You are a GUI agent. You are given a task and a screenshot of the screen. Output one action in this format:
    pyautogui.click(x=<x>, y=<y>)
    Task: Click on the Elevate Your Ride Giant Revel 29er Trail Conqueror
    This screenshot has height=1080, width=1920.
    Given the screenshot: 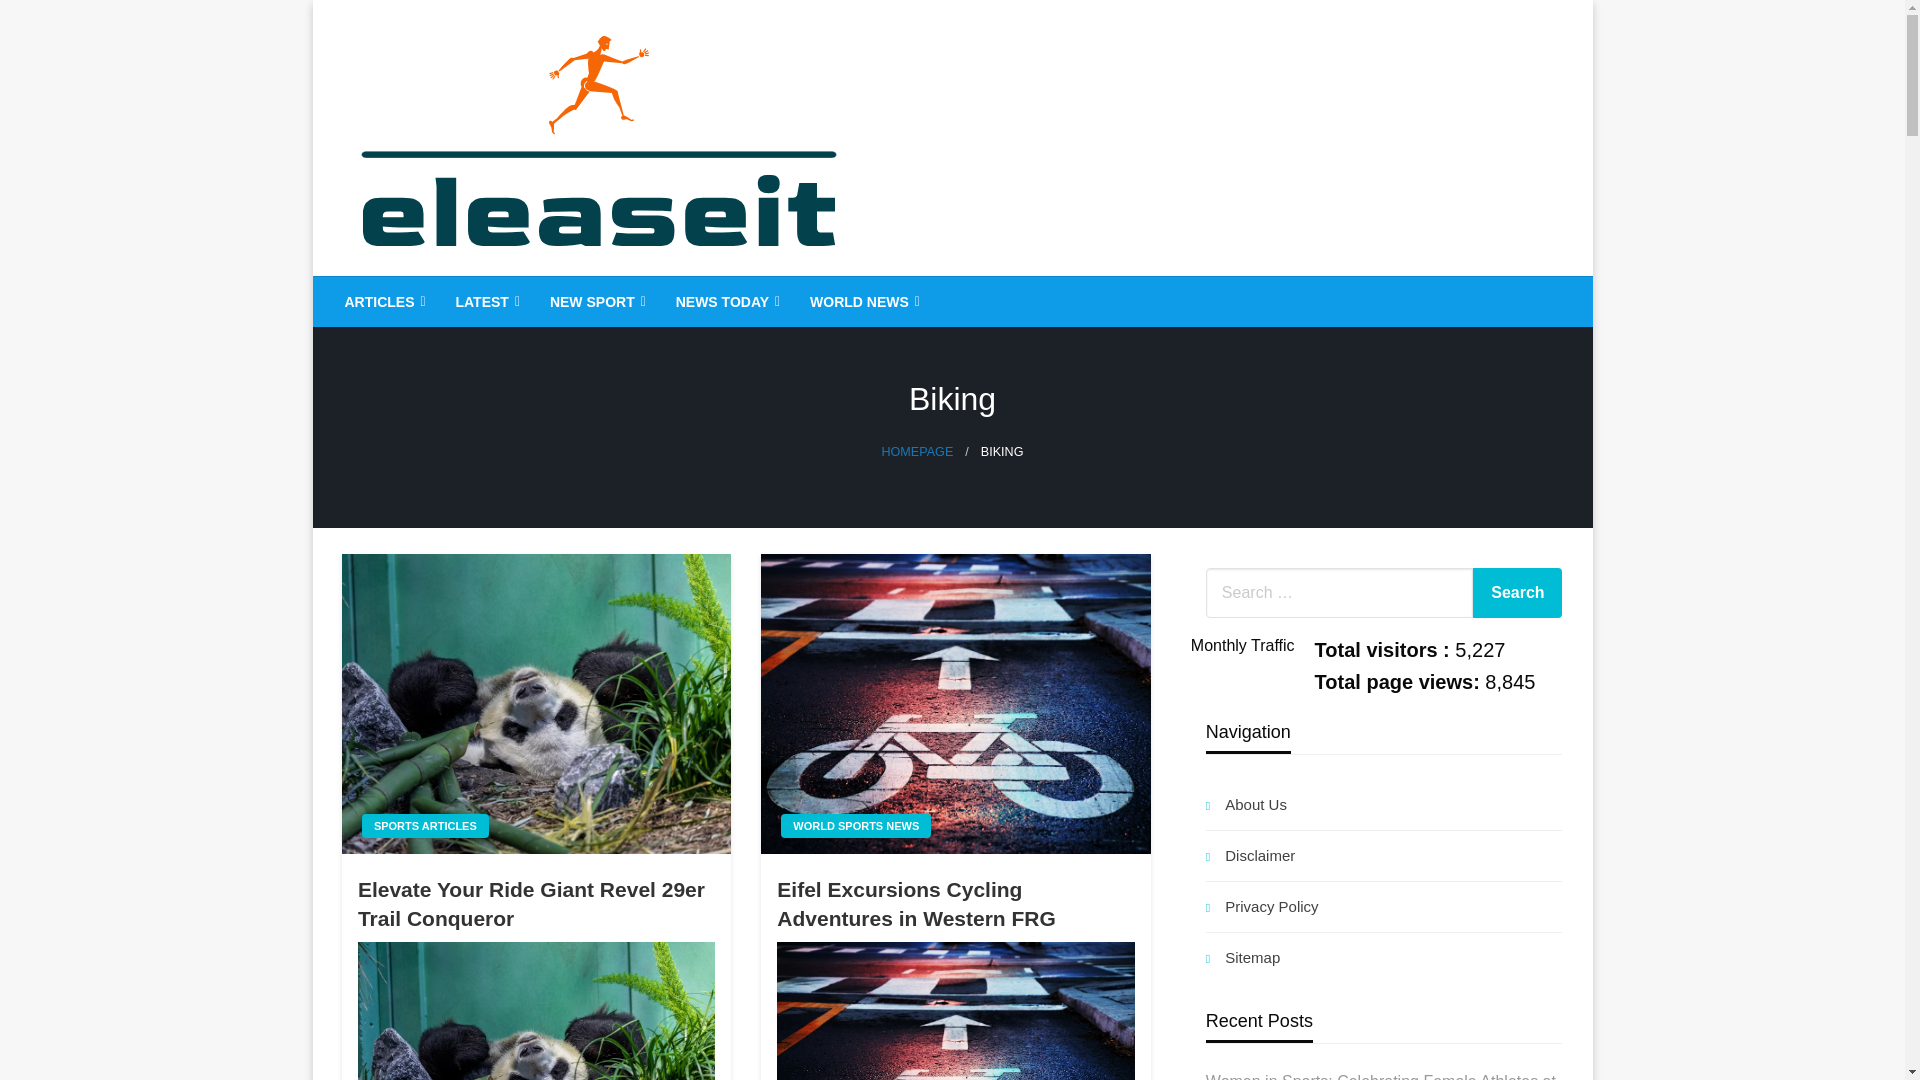 What is the action you would take?
    pyautogui.click(x=536, y=904)
    